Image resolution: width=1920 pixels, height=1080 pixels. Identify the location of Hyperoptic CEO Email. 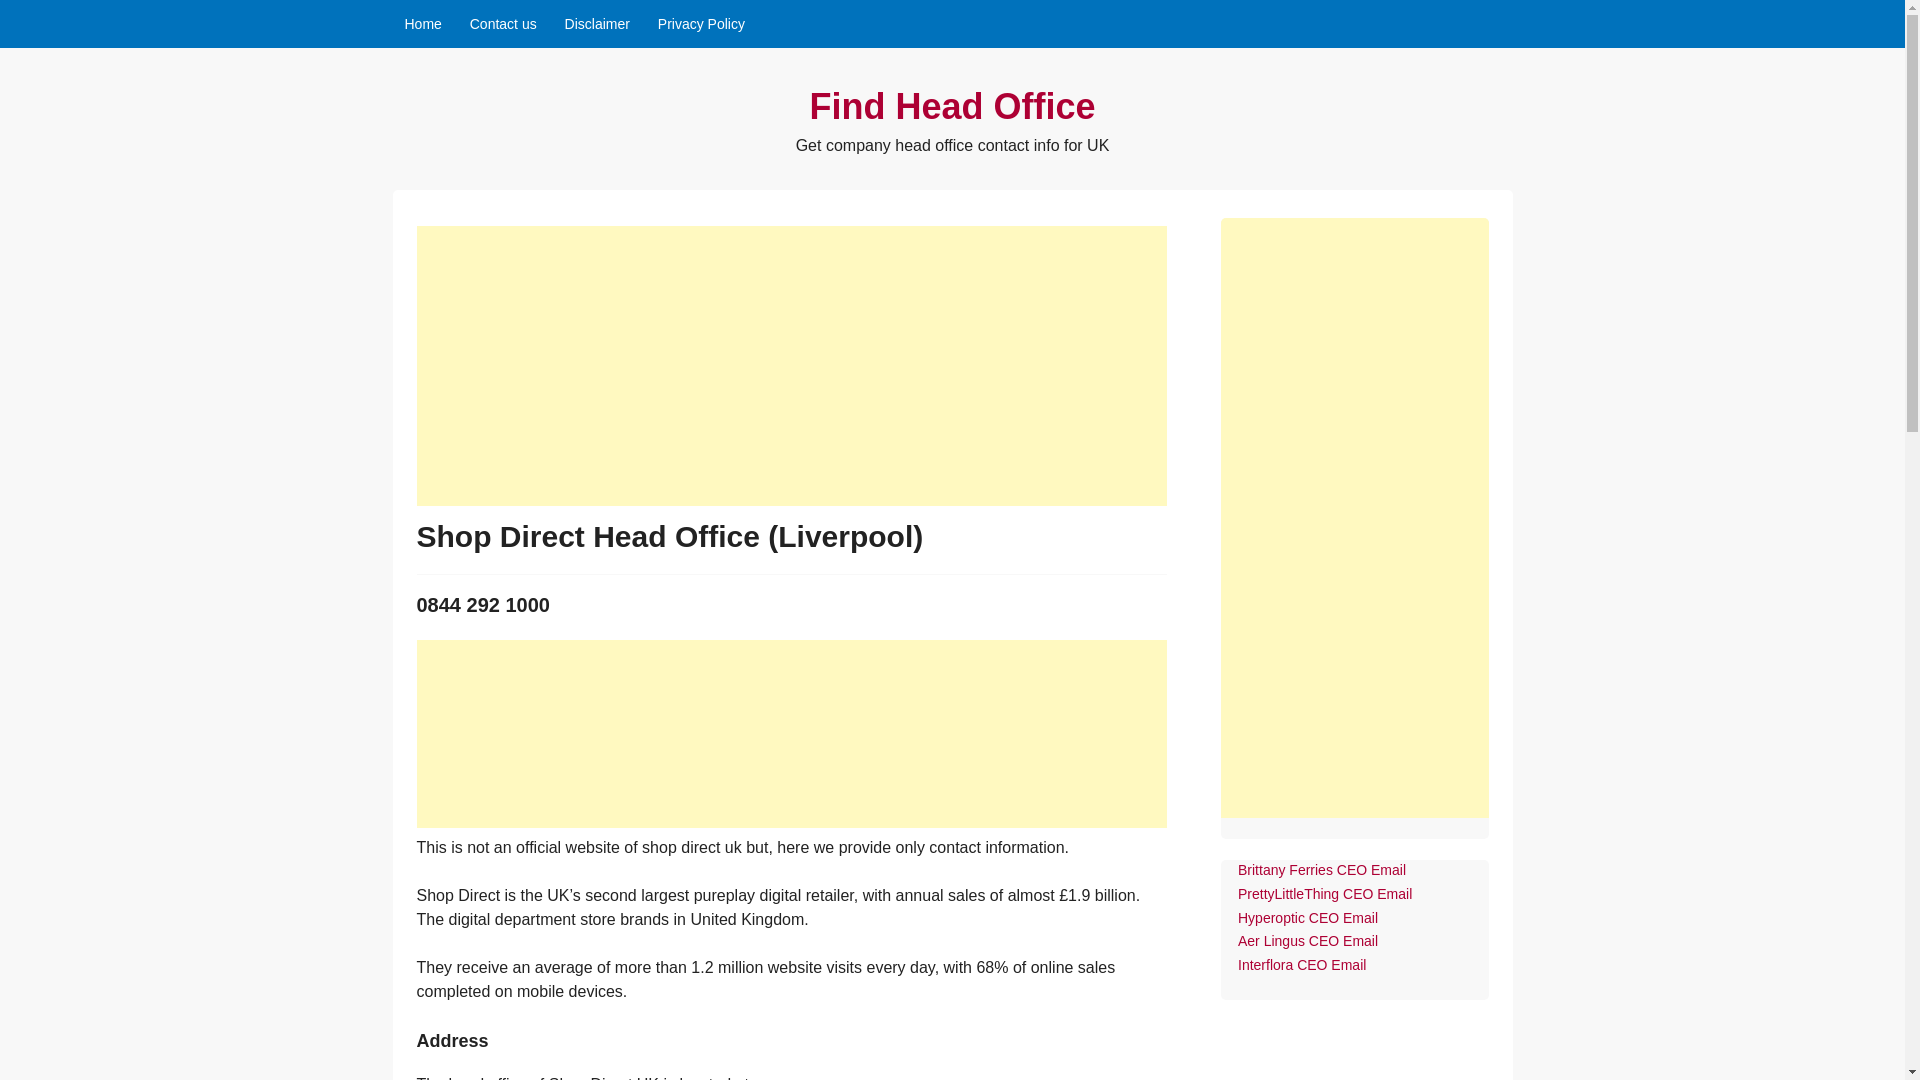
(1308, 918).